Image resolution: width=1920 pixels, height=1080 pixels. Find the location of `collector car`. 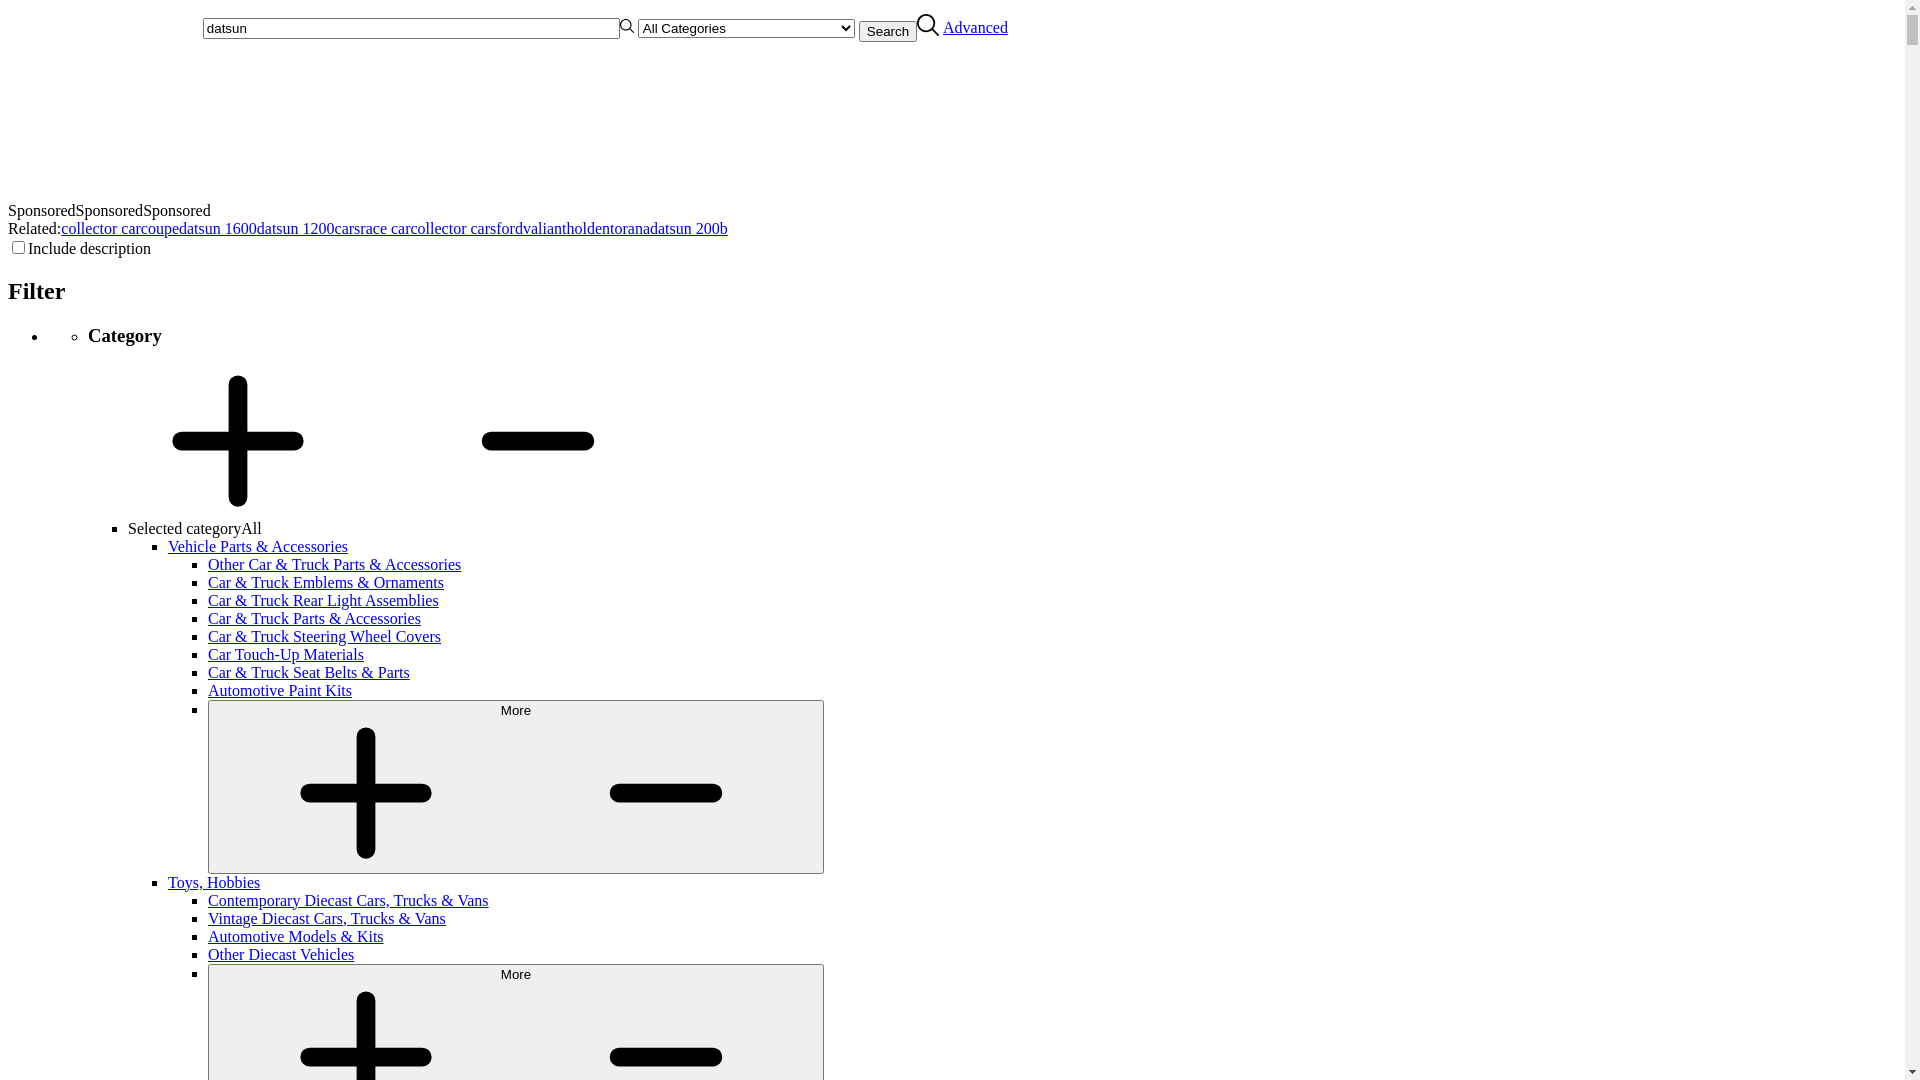

collector car is located at coordinates (101, 228).